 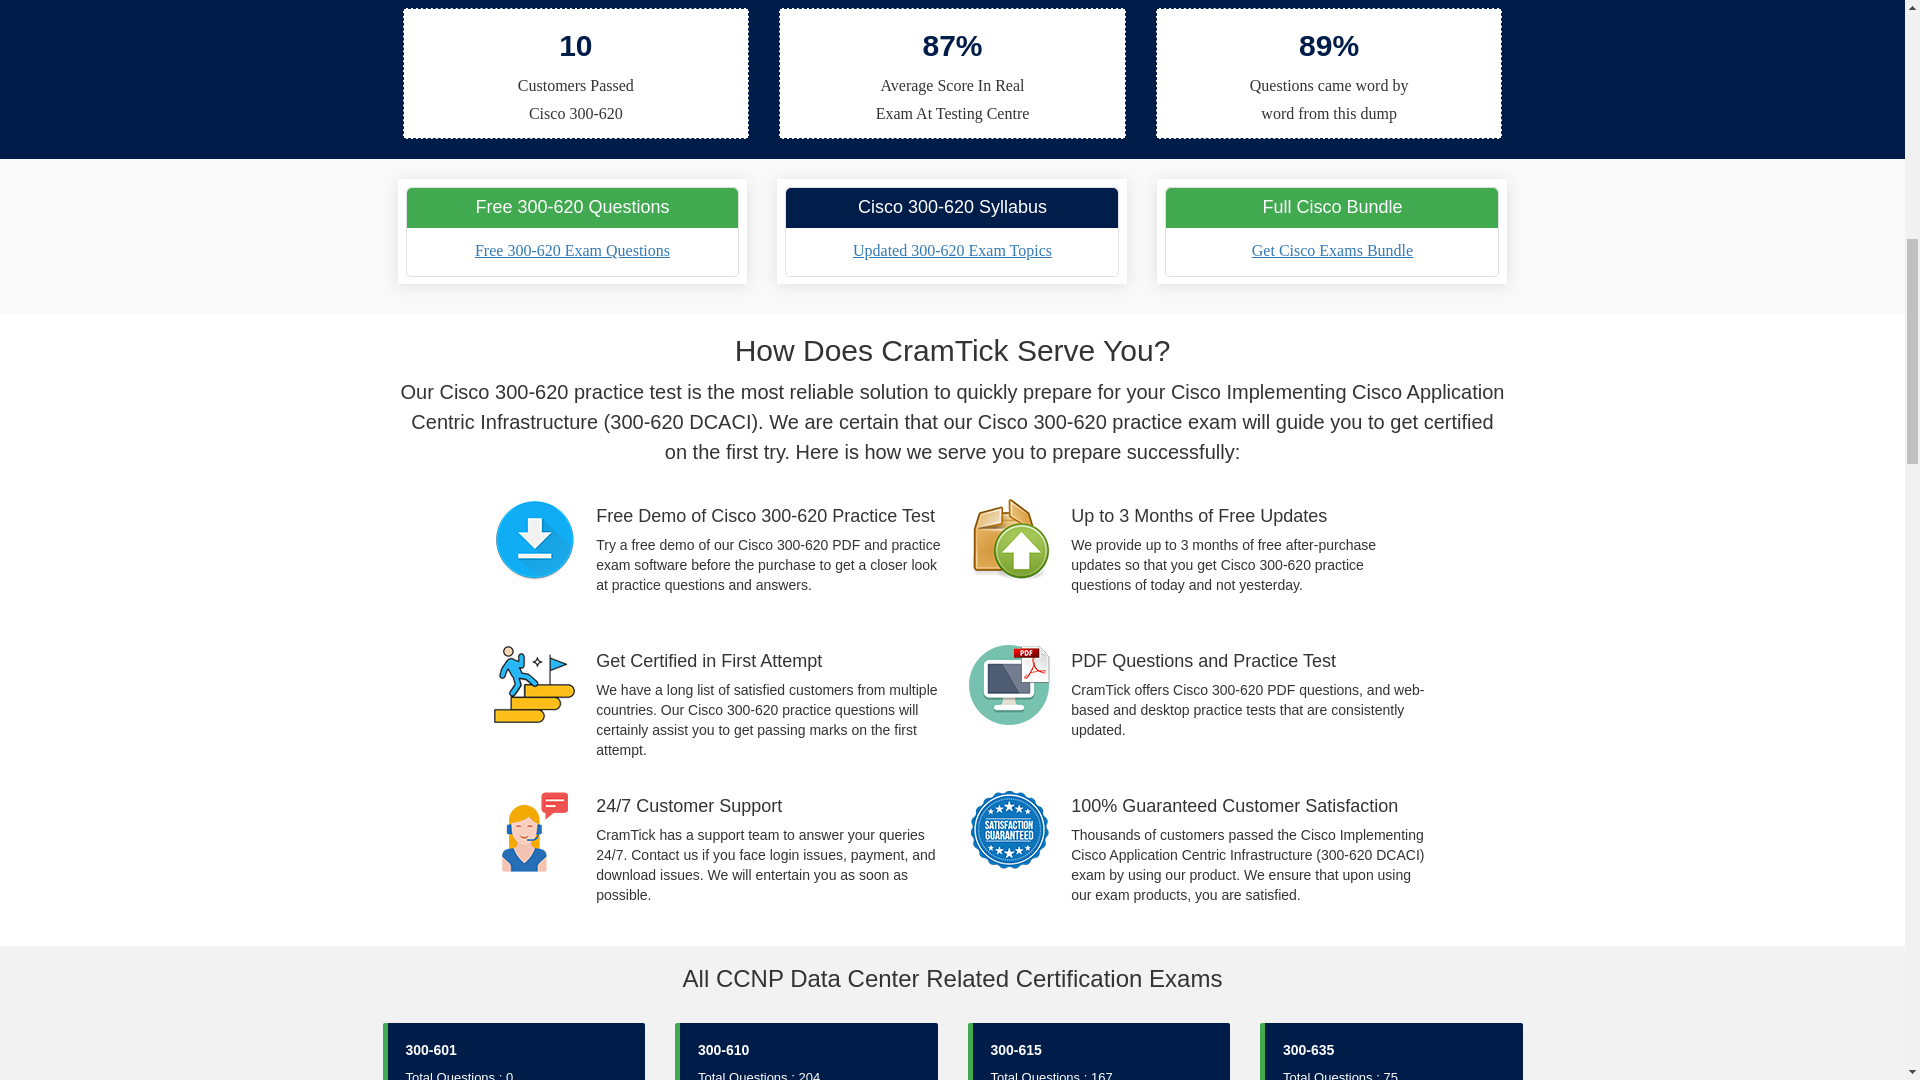 I want to click on Updated 300-620 Exam Topics, so click(x=952, y=250).